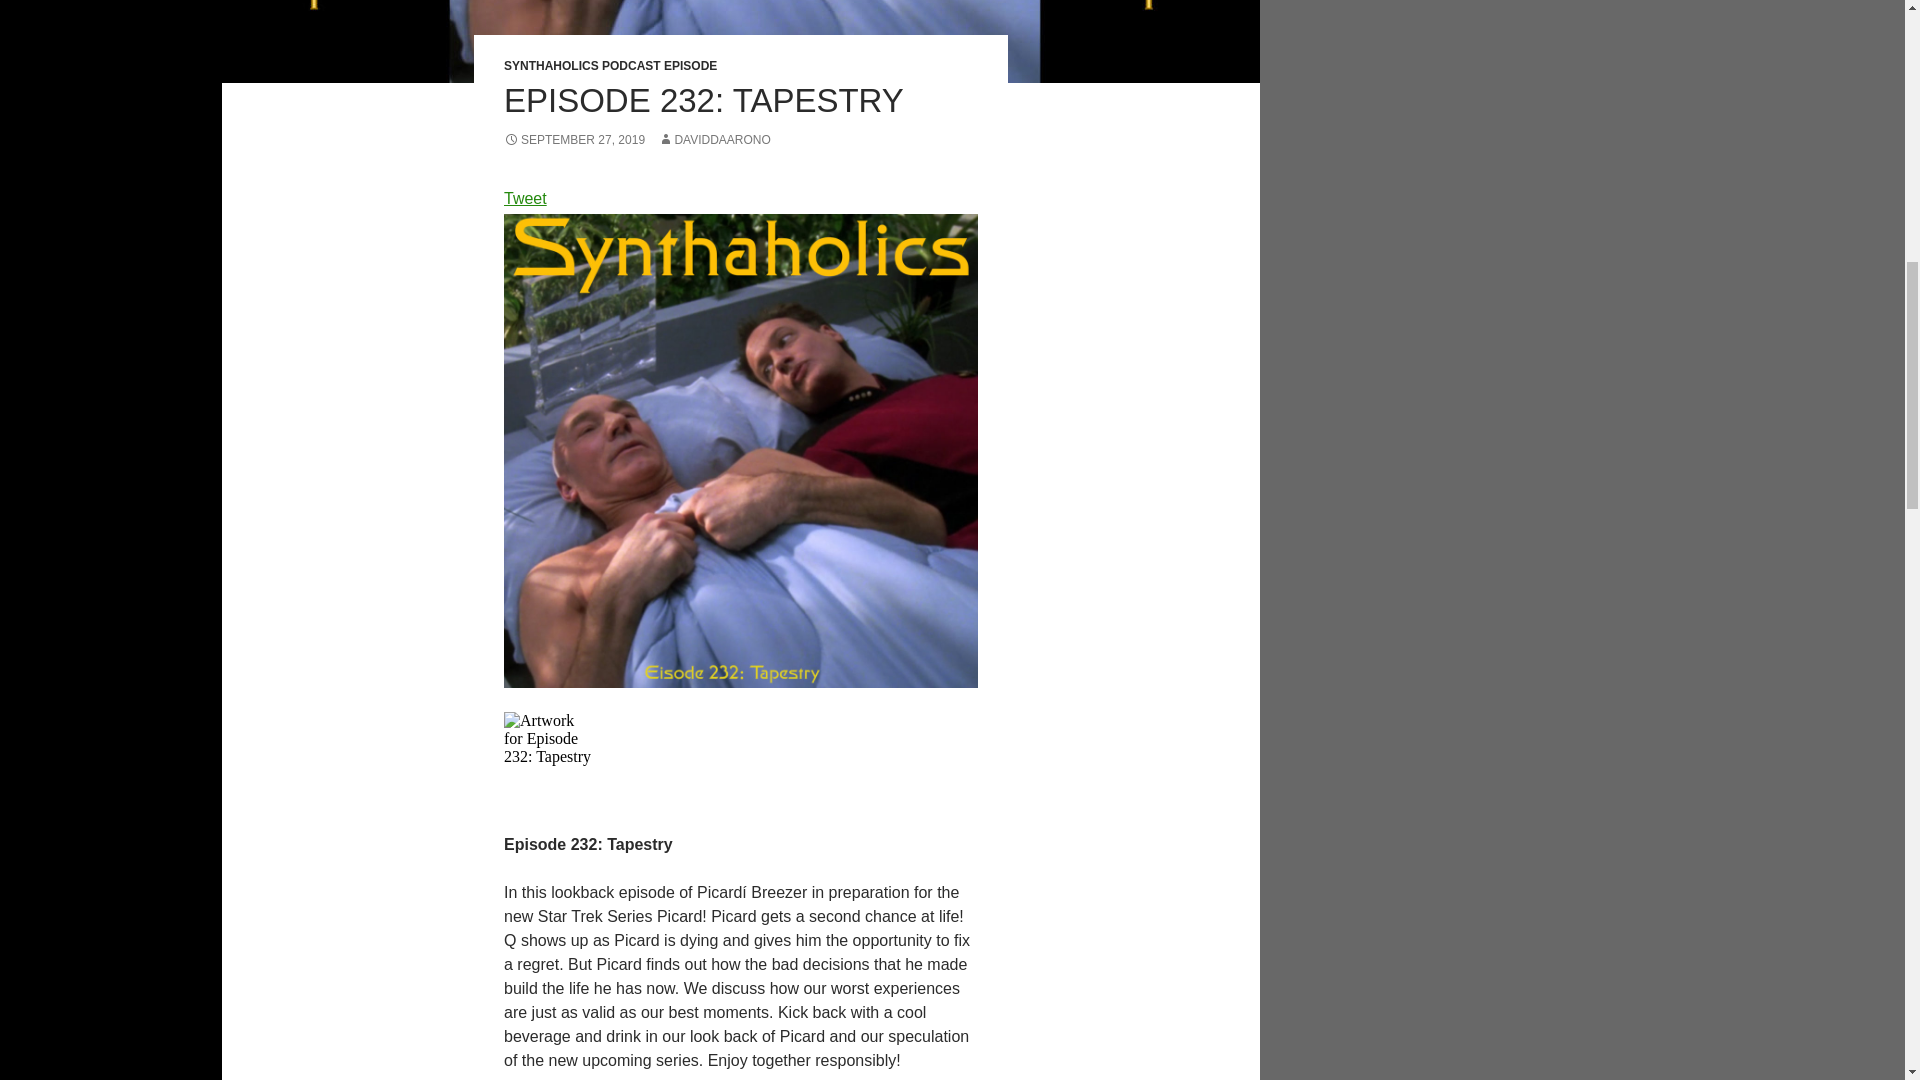  Describe the element at coordinates (525, 198) in the screenshot. I see `Tweet` at that location.